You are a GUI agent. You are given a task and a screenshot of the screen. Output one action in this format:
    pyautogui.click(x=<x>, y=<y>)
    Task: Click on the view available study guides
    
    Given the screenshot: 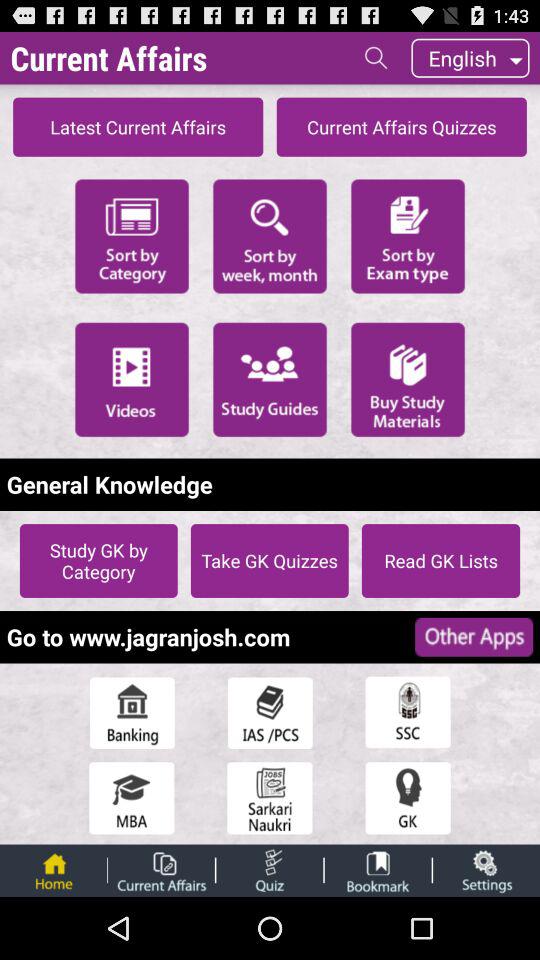 What is the action you would take?
    pyautogui.click(x=270, y=379)
    